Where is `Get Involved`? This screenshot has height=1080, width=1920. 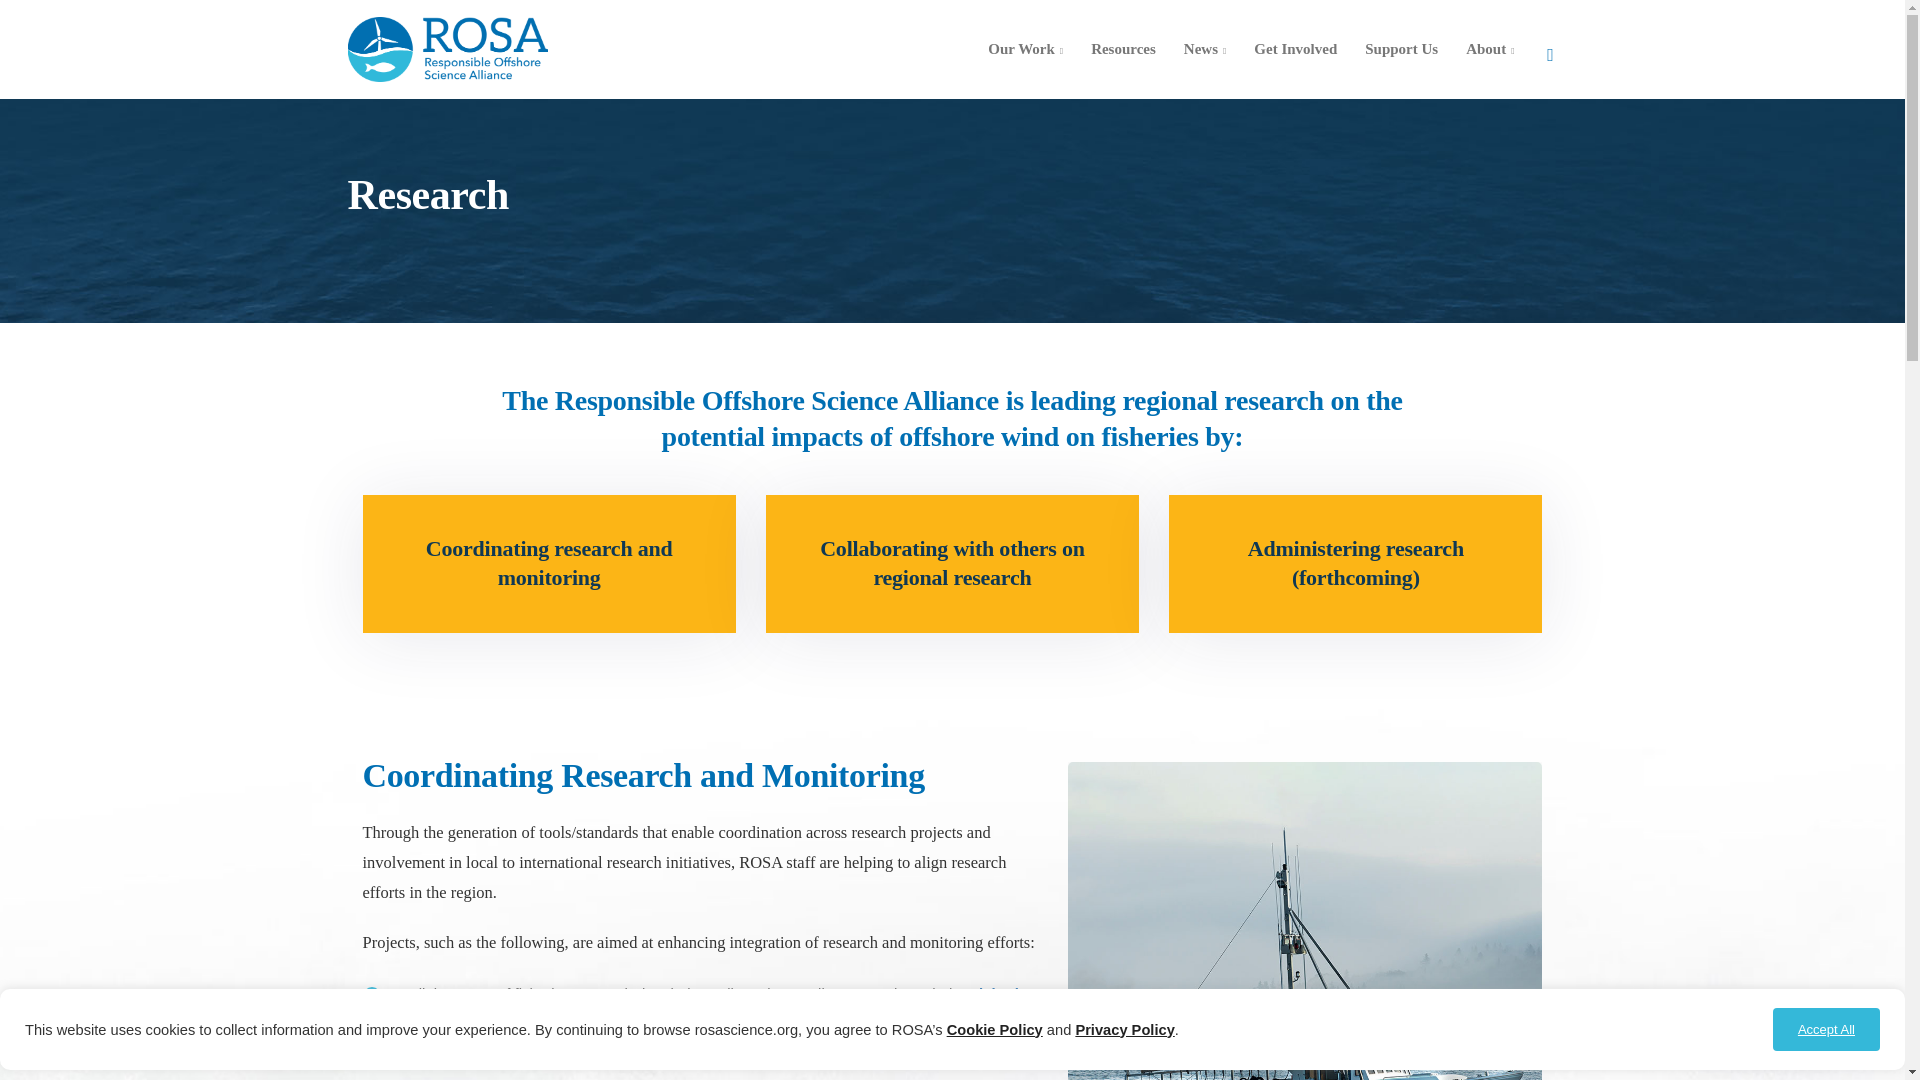 Get Involved is located at coordinates (1296, 48).